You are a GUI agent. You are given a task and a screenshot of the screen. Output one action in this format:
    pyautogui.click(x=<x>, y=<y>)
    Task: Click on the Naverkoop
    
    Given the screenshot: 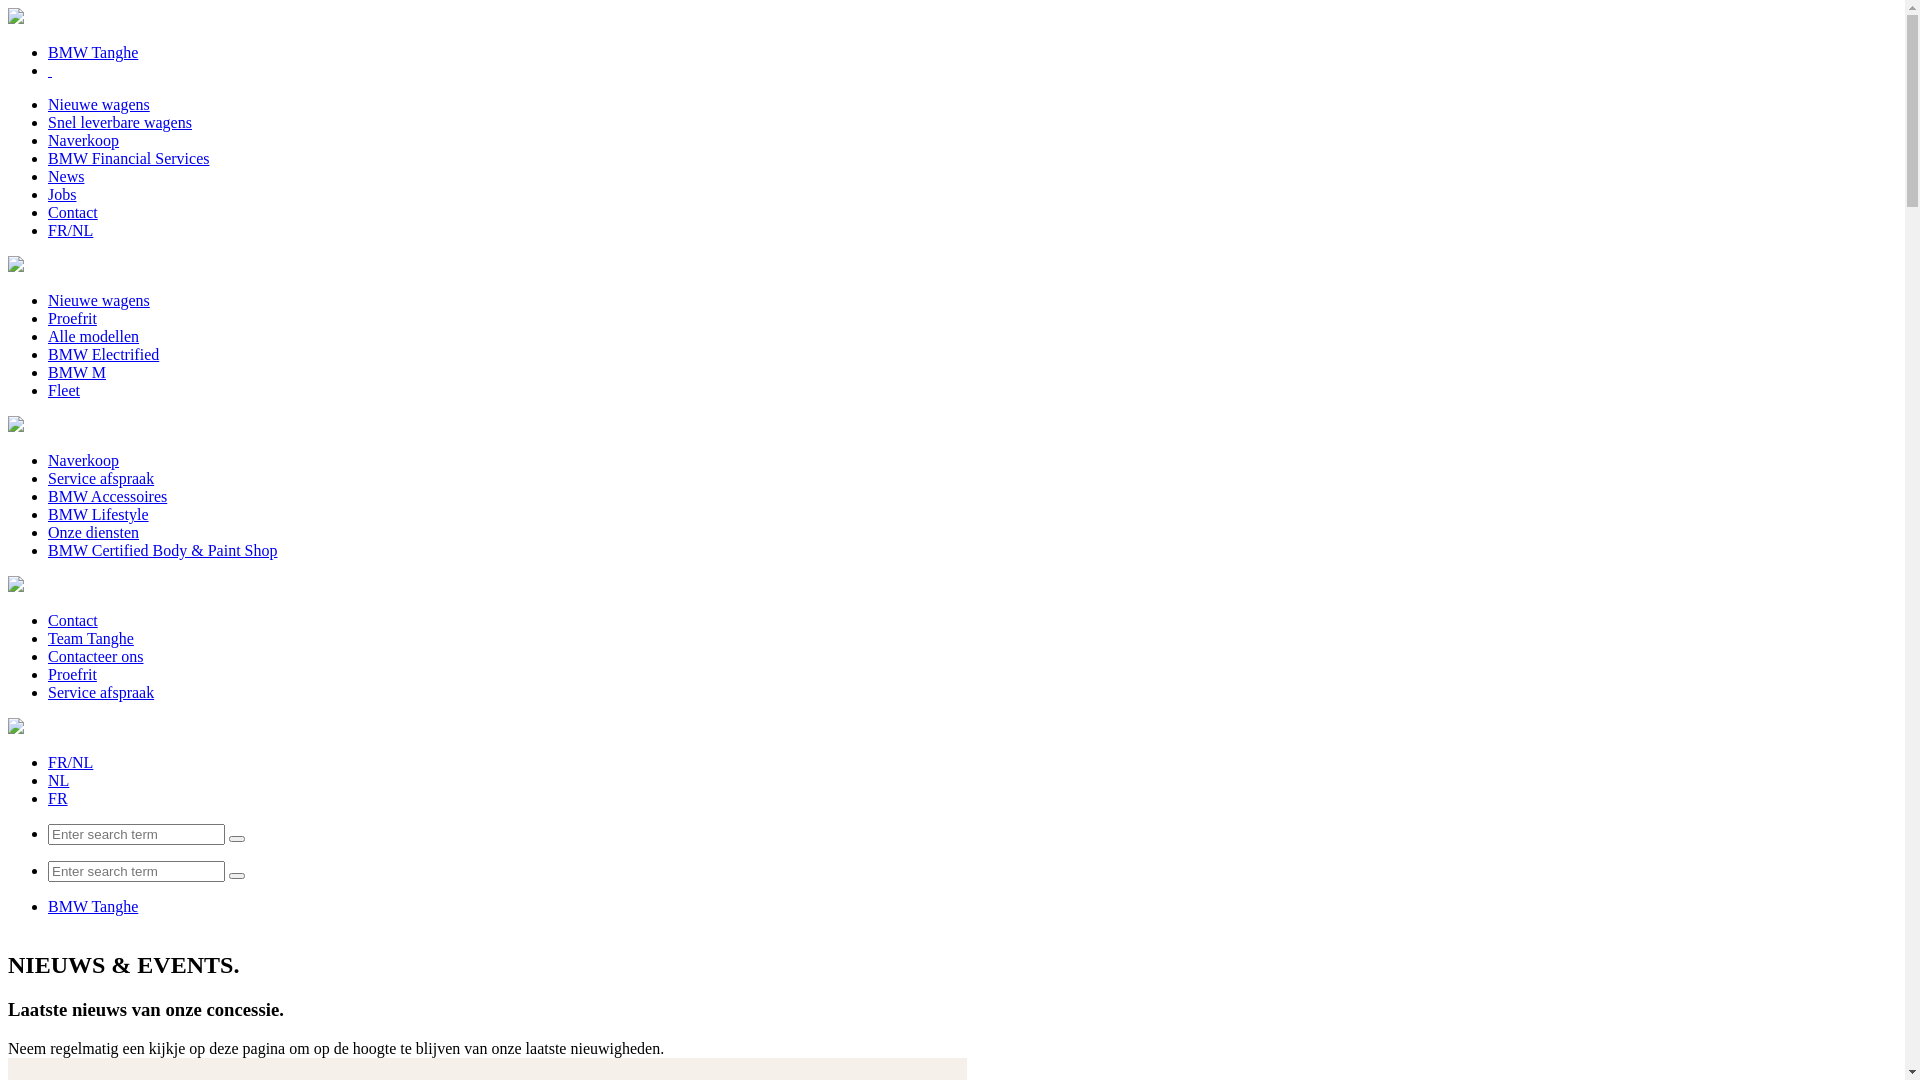 What is the action you would take?
    pyautogui.click(x=84, y=140)
    